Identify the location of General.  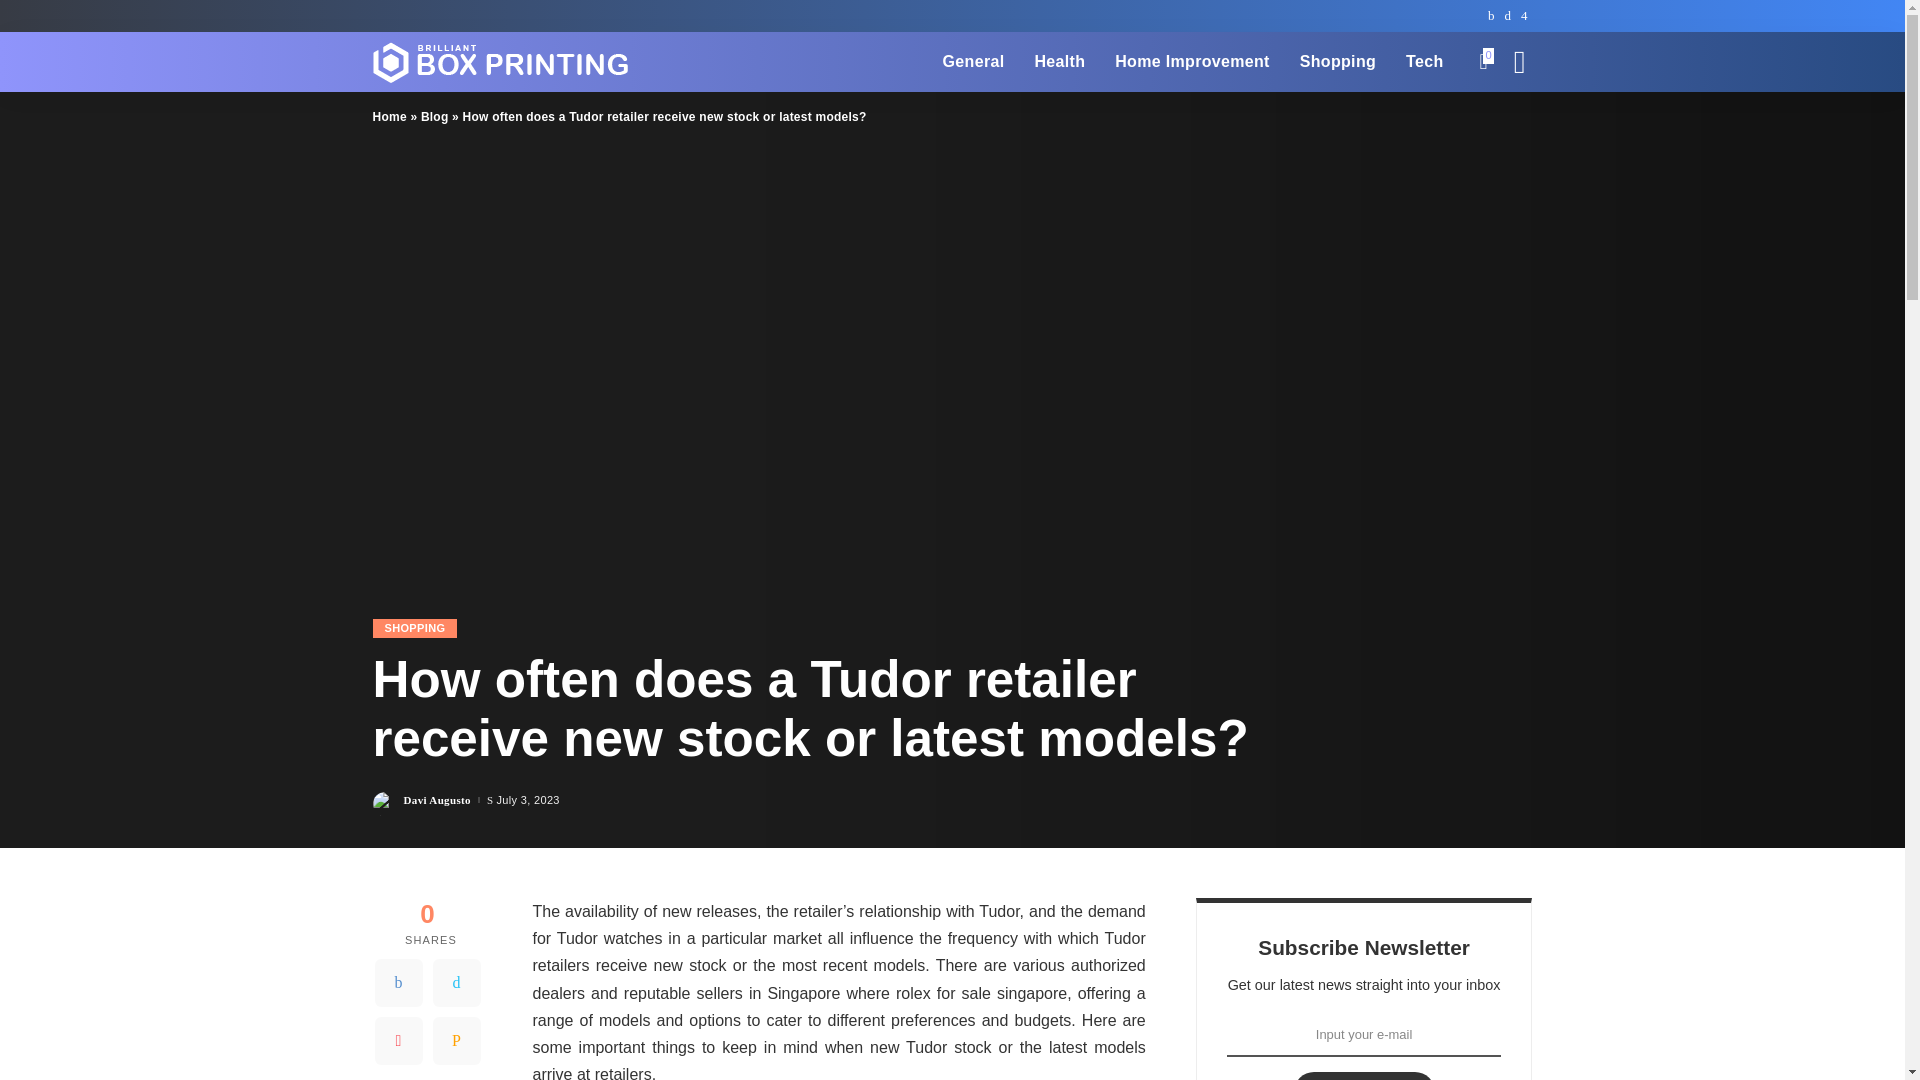
(973, 62).